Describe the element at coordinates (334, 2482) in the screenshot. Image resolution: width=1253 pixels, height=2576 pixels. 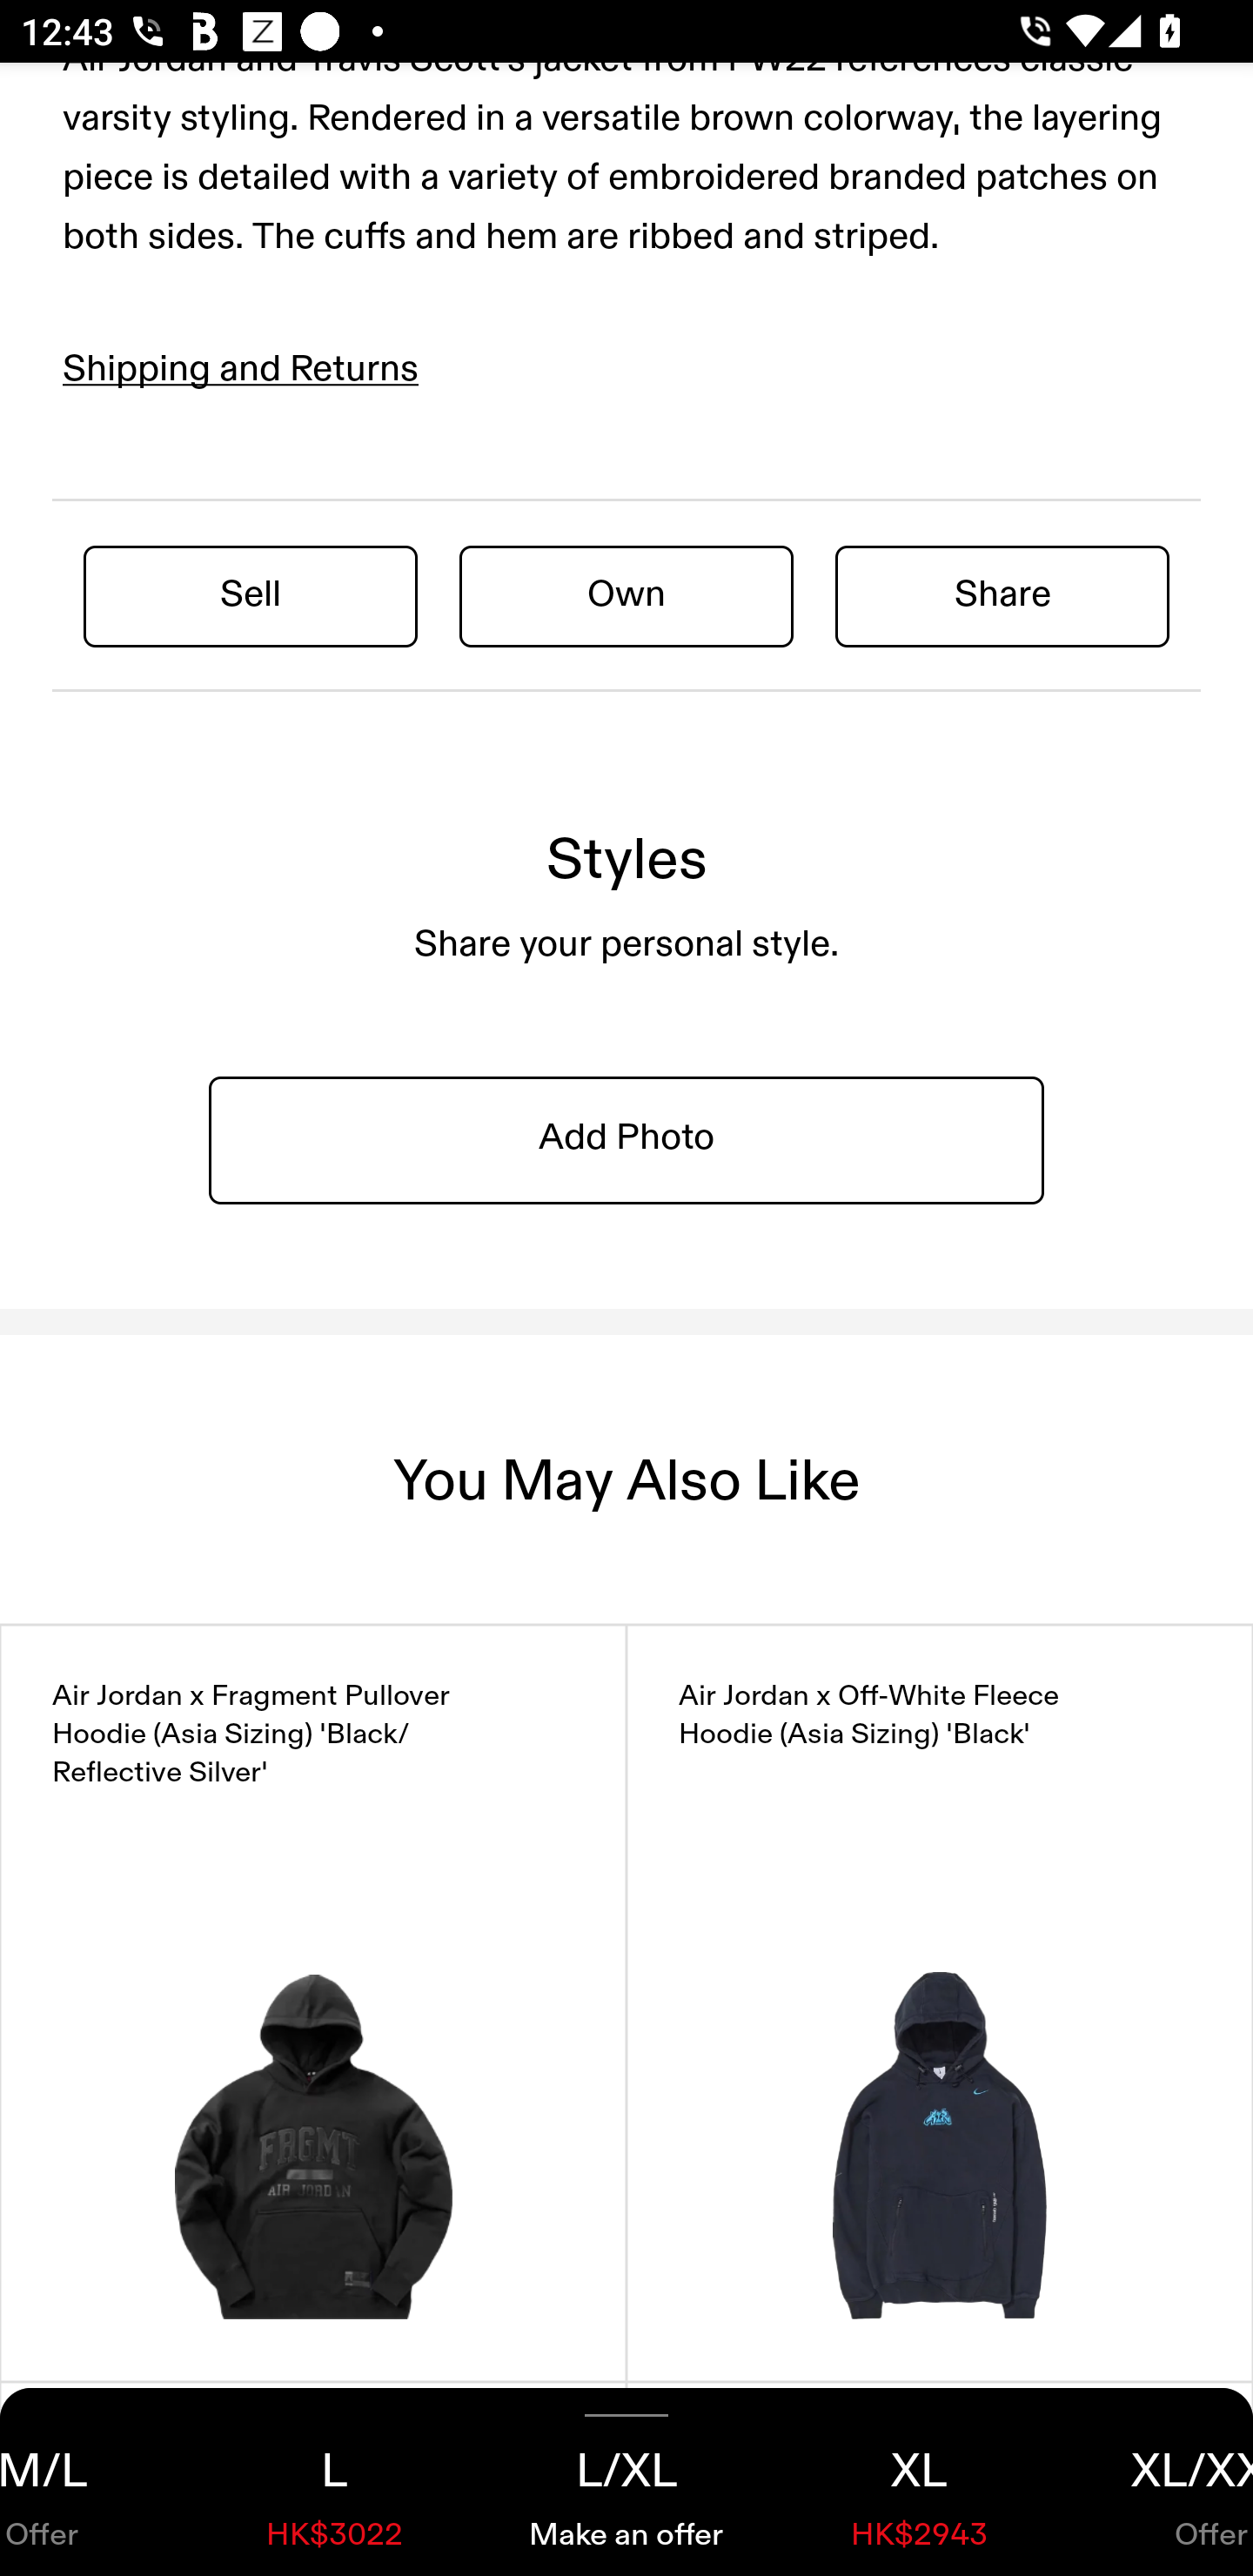
I see `L HK$3022` at that location.